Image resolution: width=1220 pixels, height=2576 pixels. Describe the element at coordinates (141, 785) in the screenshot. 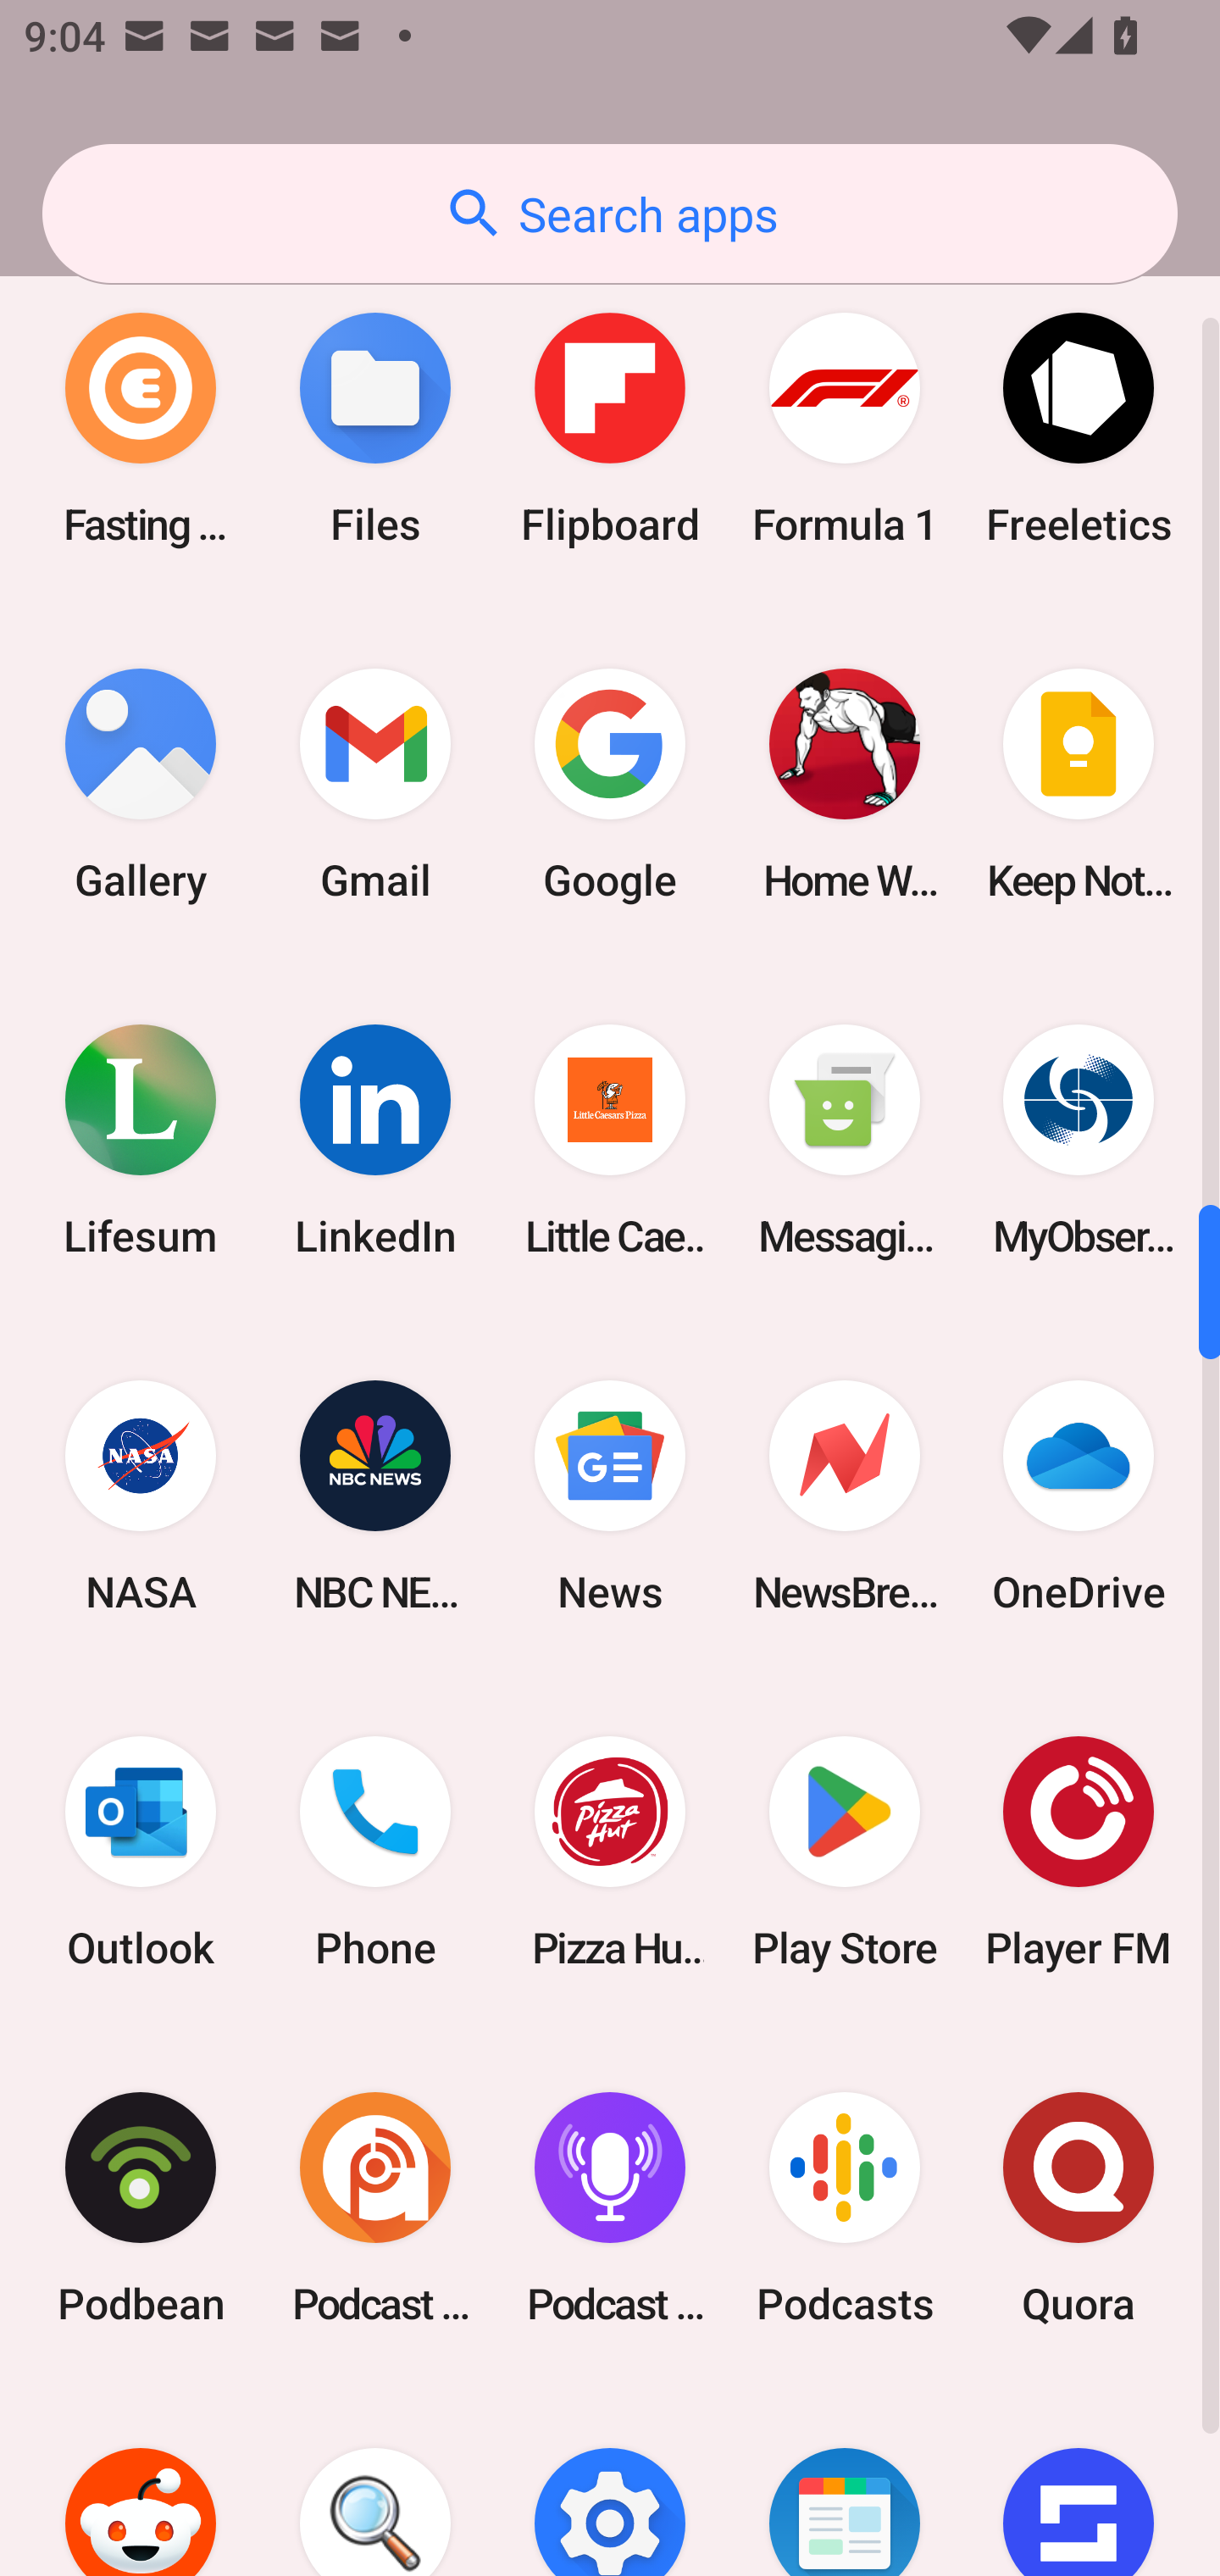

I see `Gallery` at that location.